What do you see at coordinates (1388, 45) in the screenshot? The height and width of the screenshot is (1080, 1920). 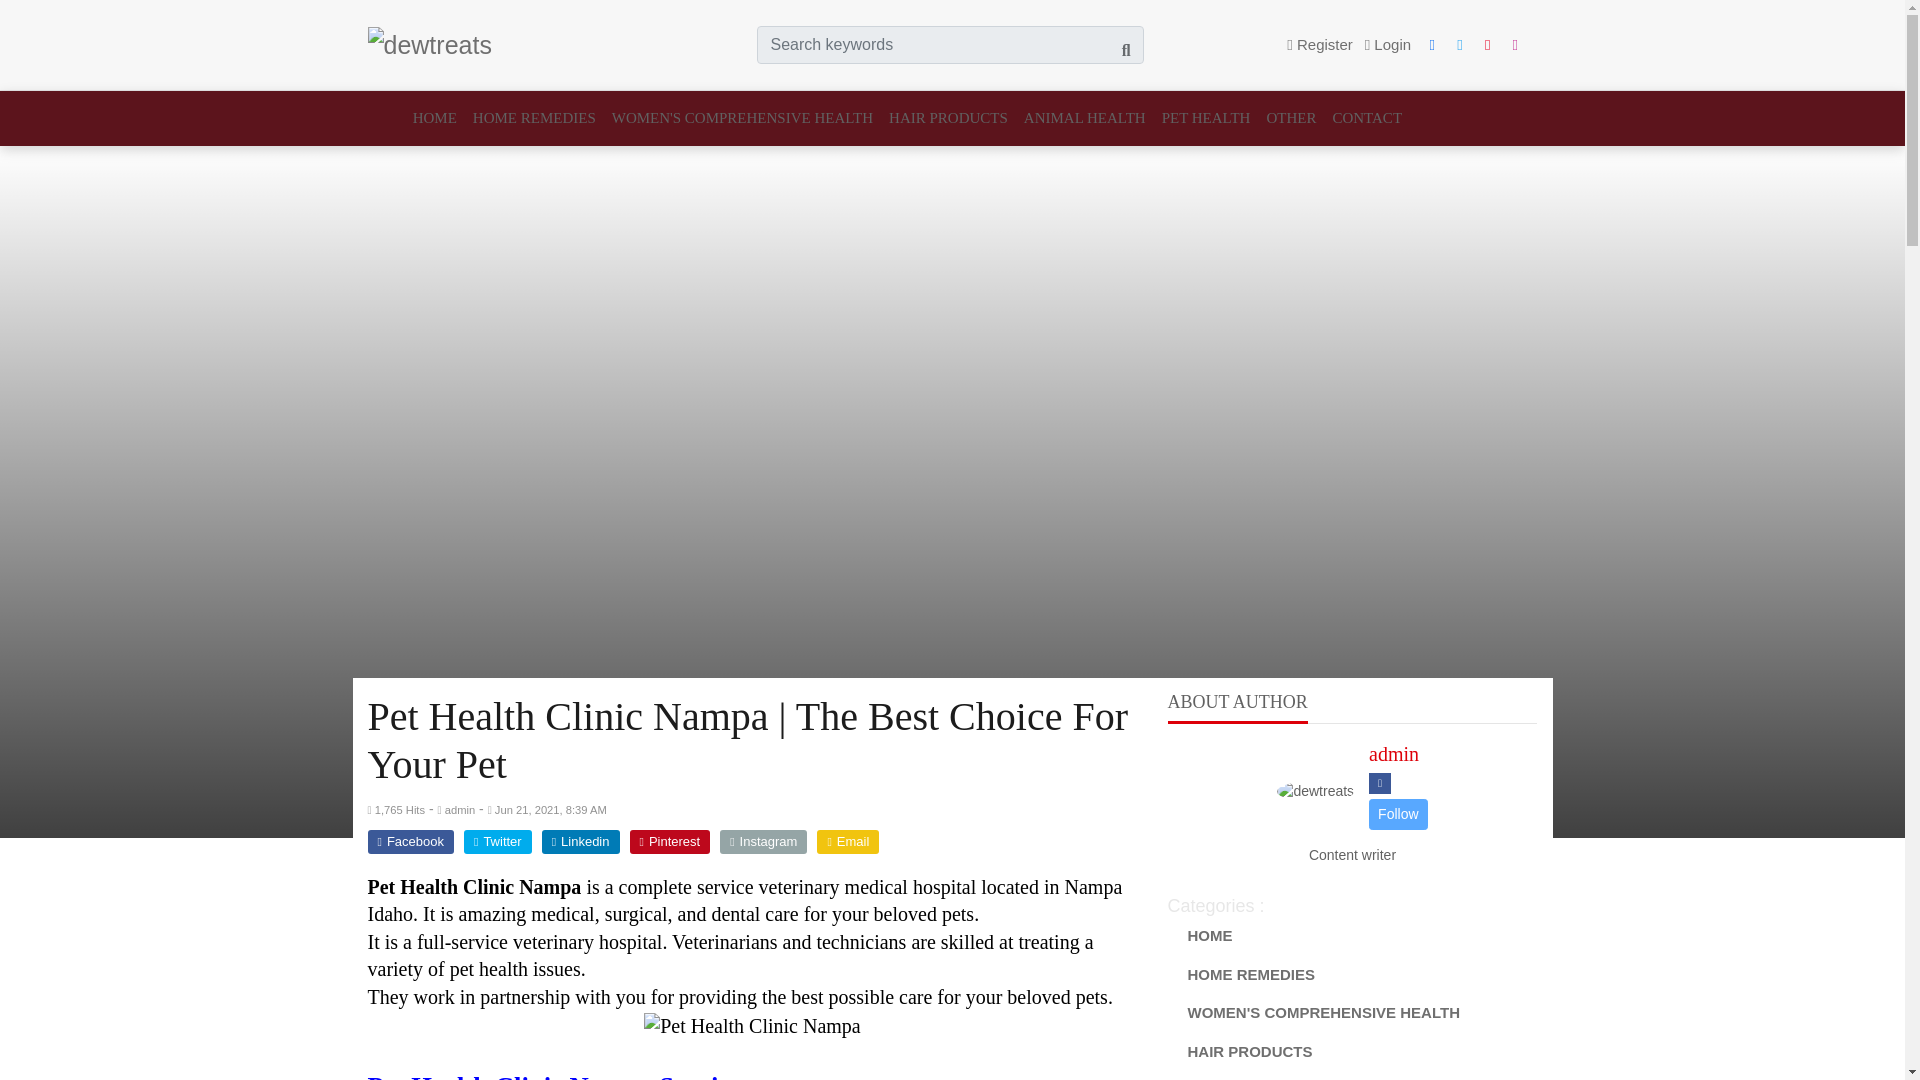 I see `Login` at bounding box center [1388, 45].